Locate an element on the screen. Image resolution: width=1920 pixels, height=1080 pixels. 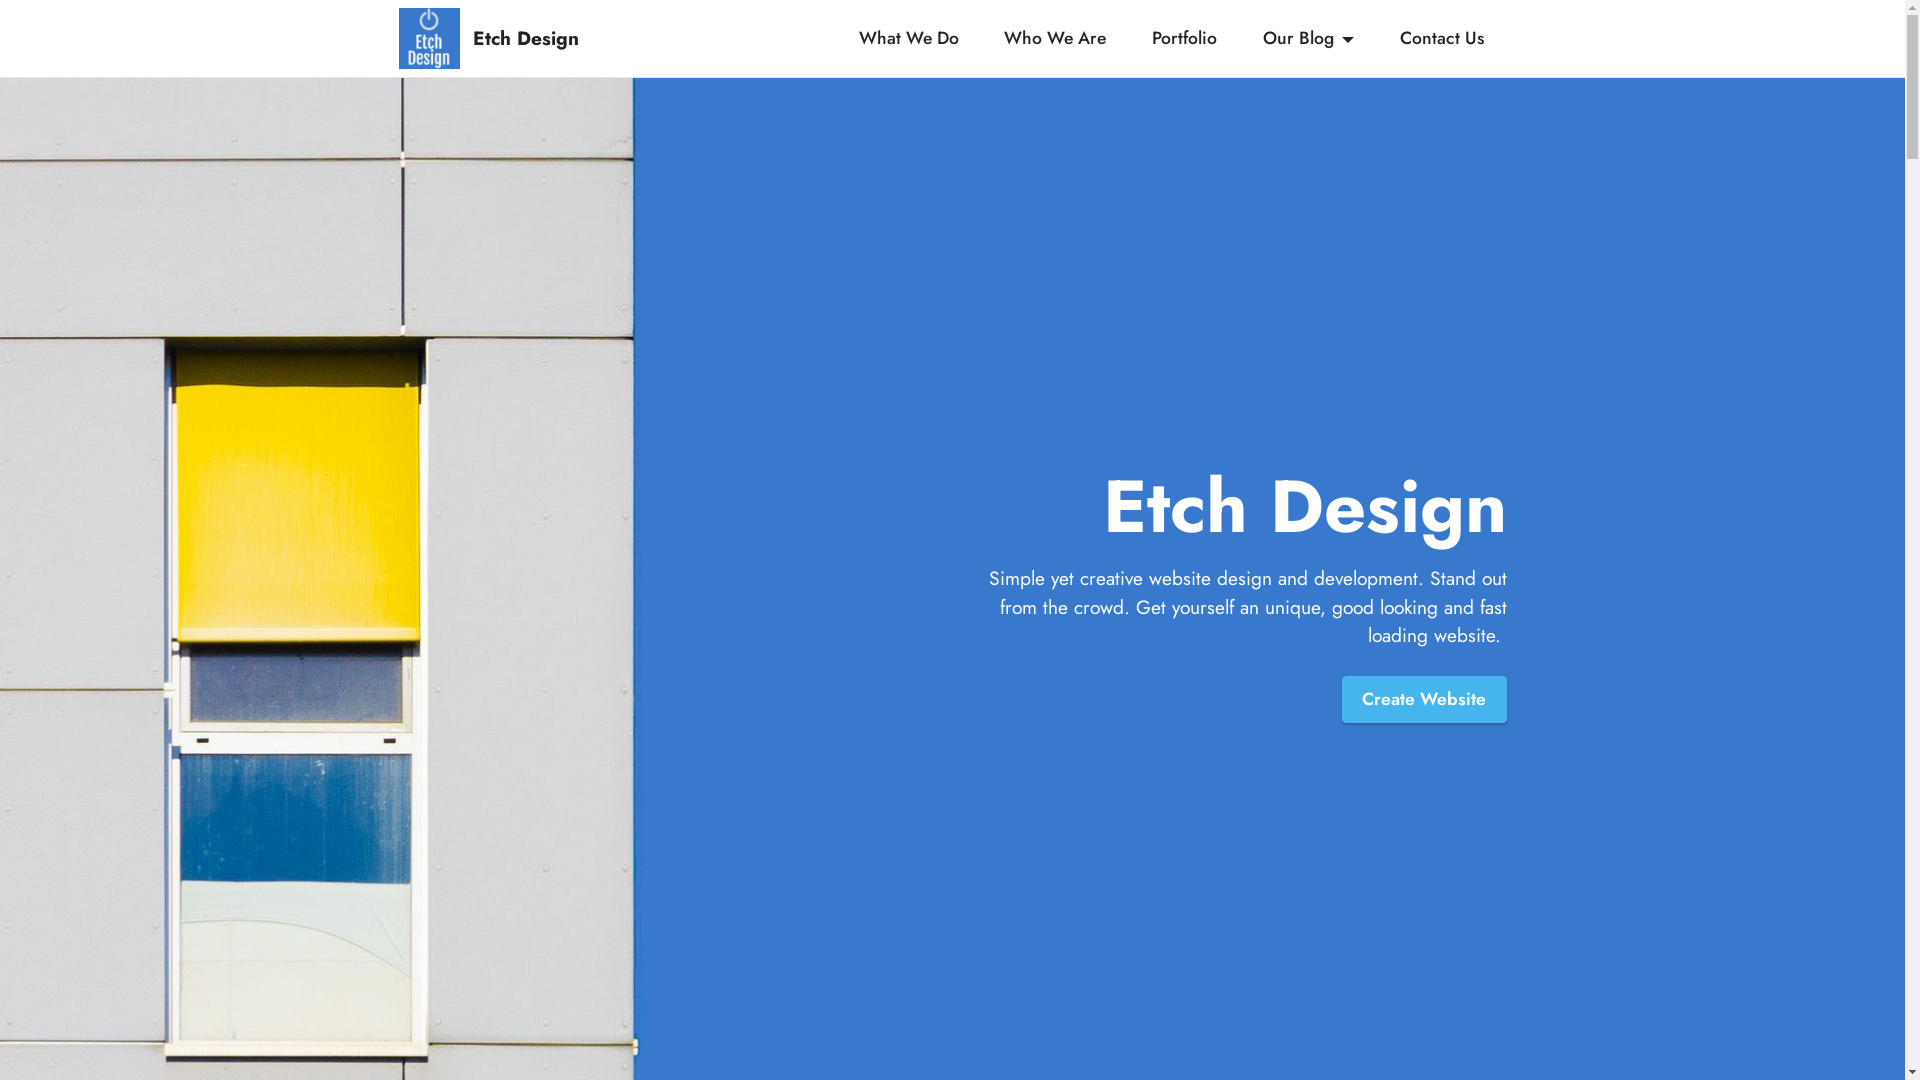
Create Website is located at coordinates (1424, 700).